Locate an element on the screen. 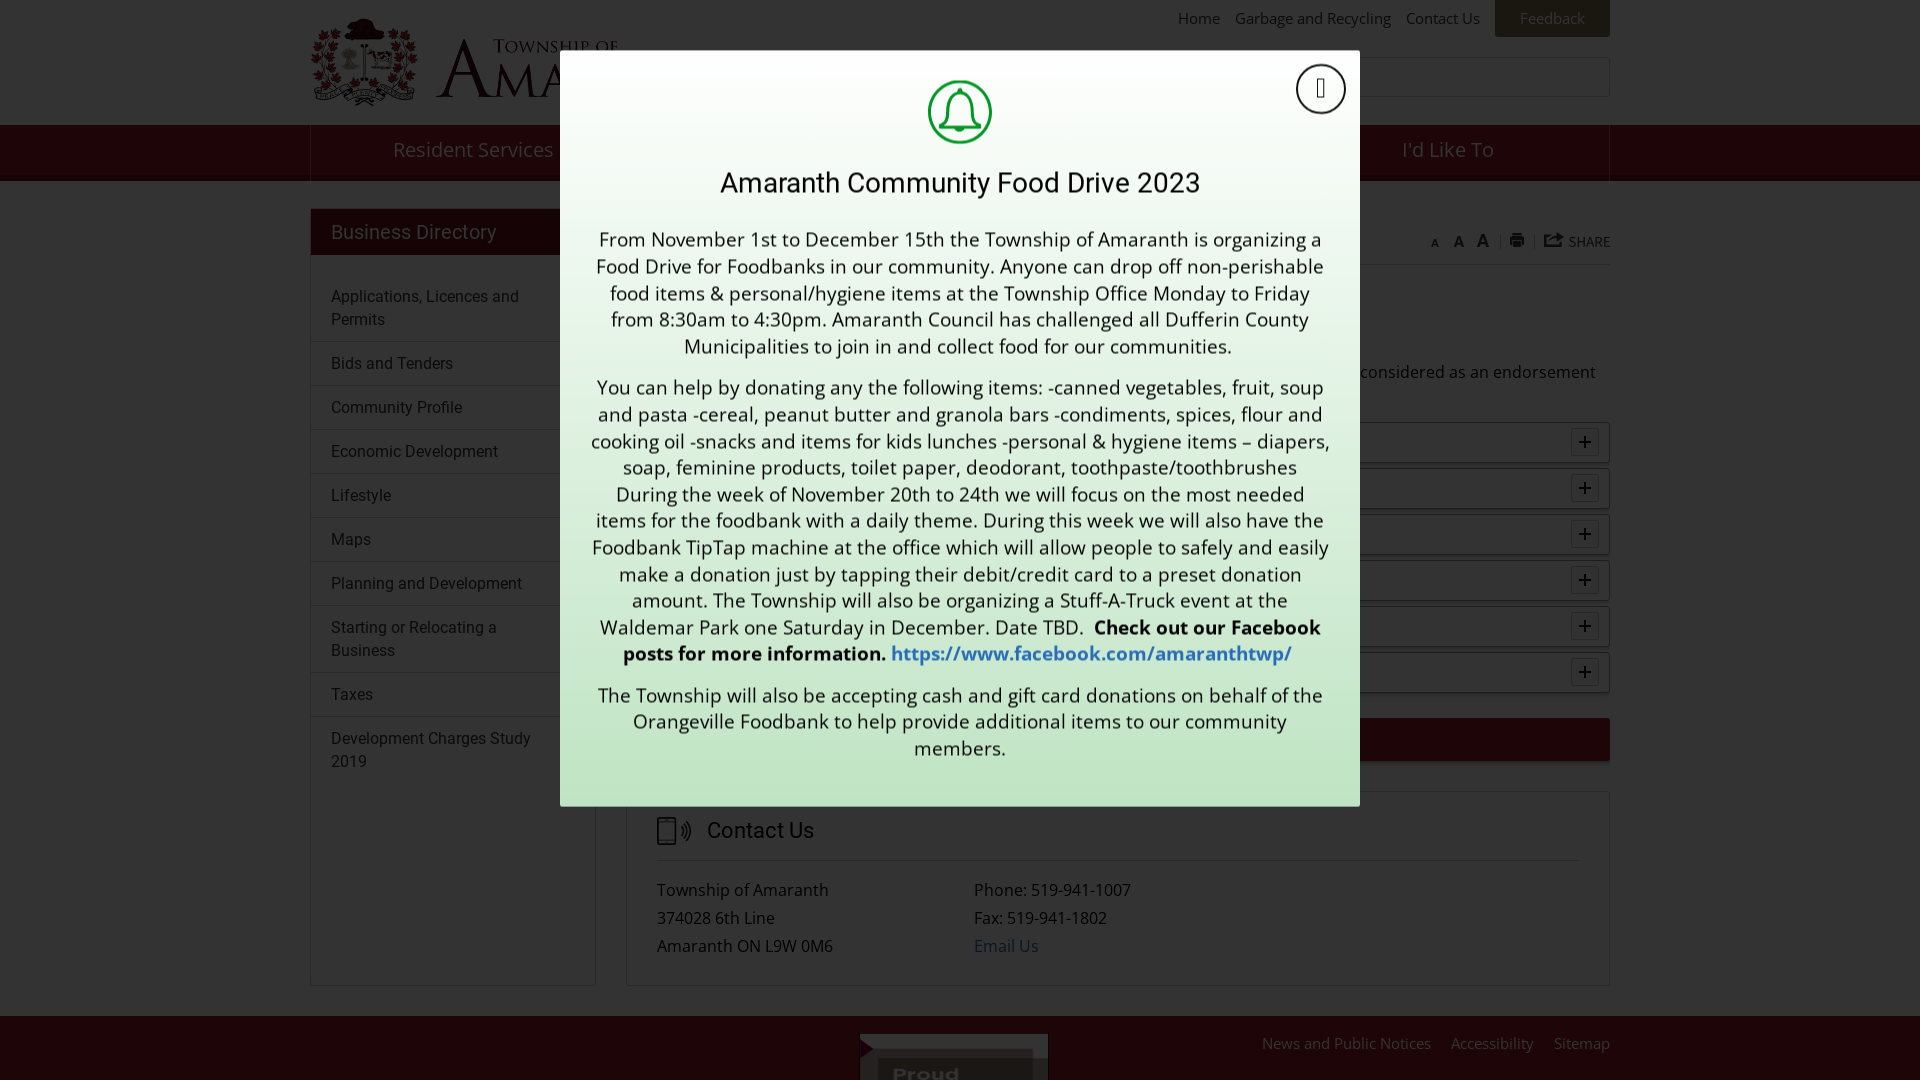 The image size is (1920, 1080). Skip to Content is located at coordinates (0, 0).